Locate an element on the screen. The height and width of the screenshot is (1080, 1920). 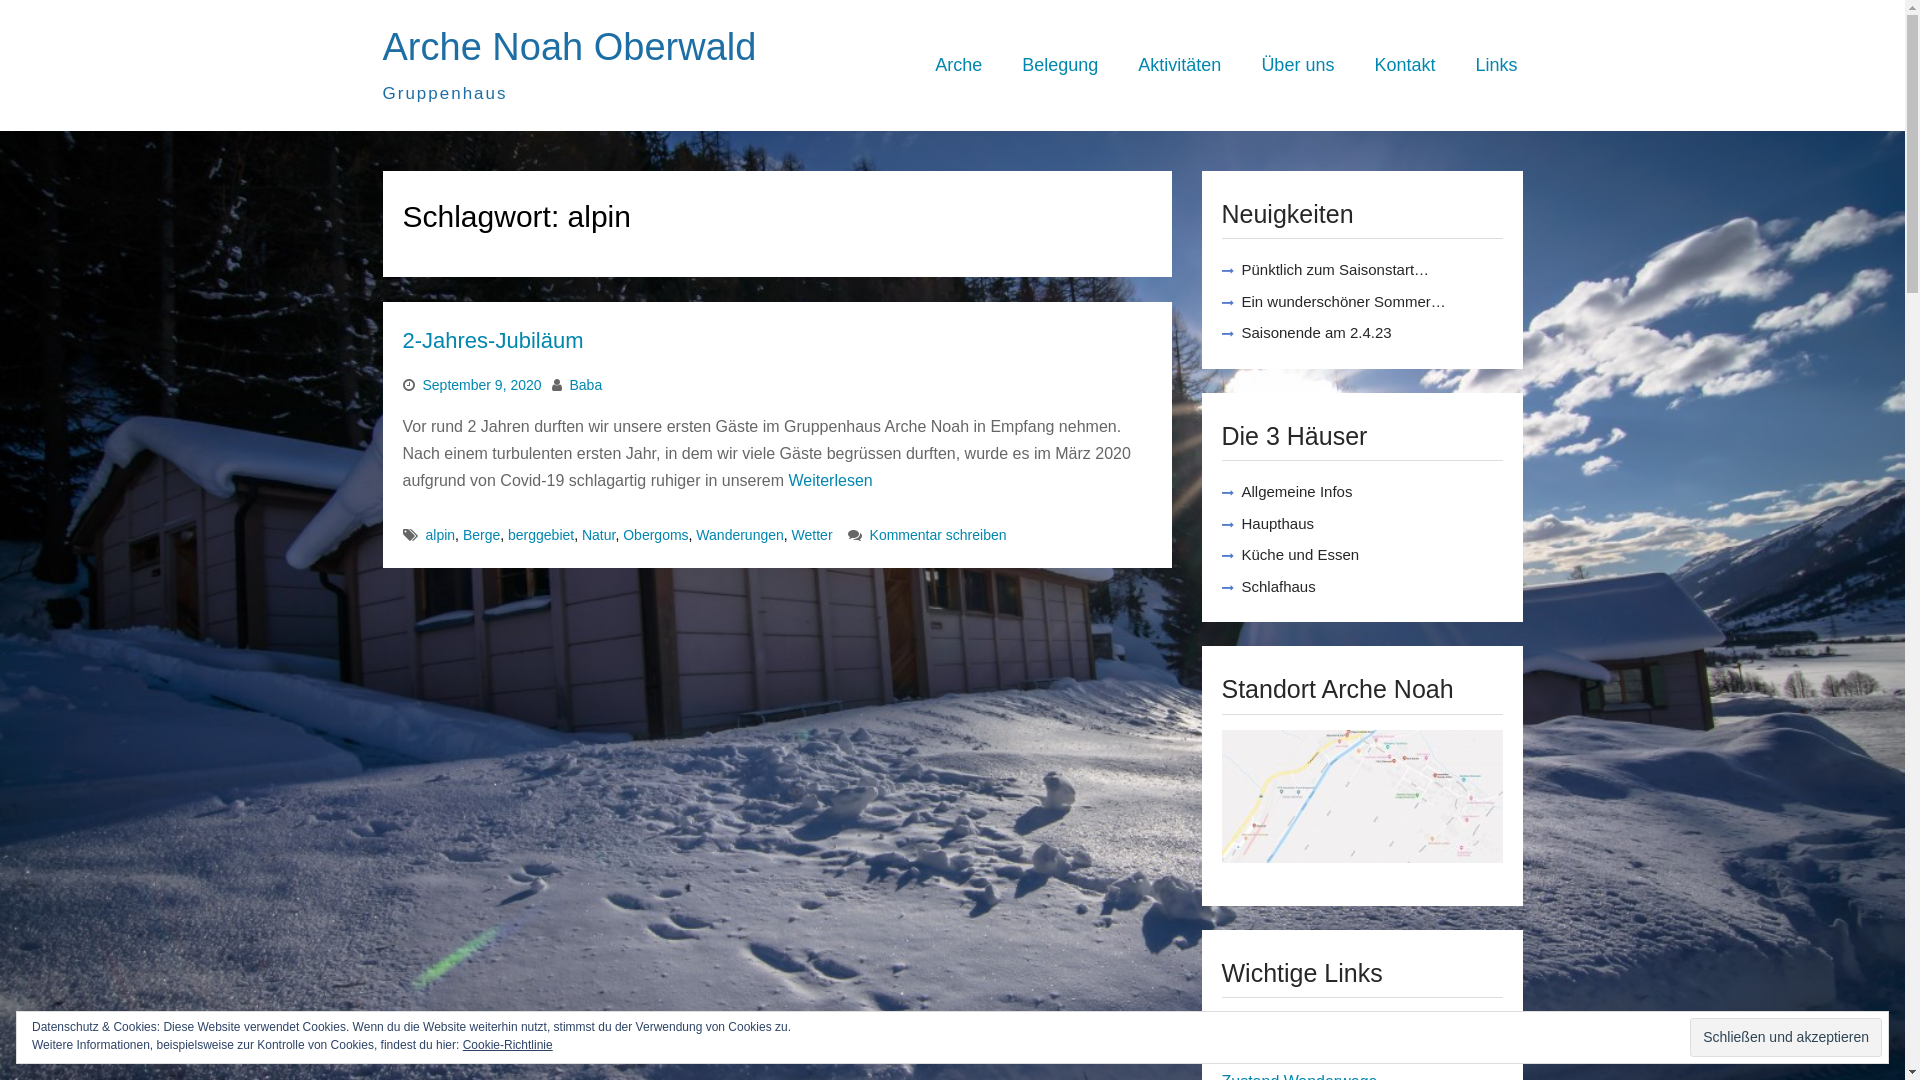
Autoverlad Furka Realp-Oberwald is located at coordinates (1343, 1026).